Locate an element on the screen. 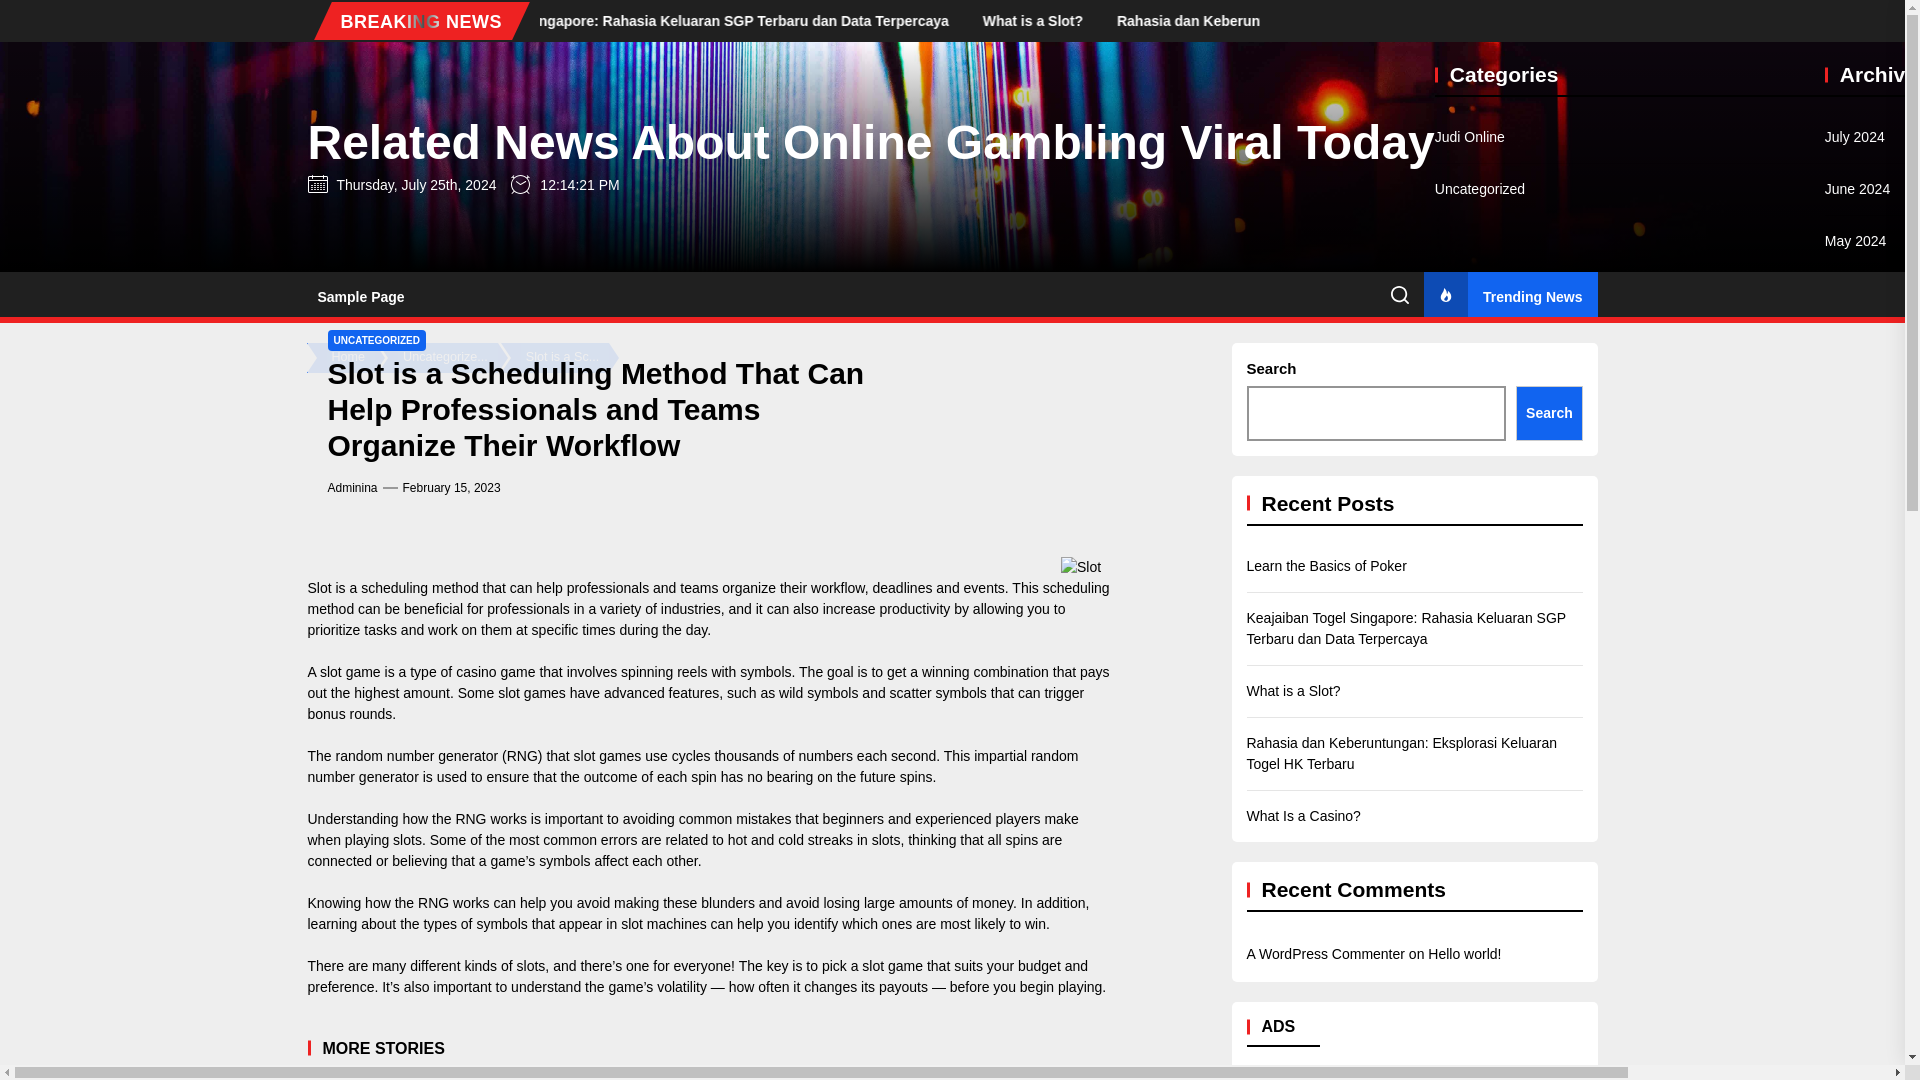  January 2023 is located at coordinates (1868, 1071).